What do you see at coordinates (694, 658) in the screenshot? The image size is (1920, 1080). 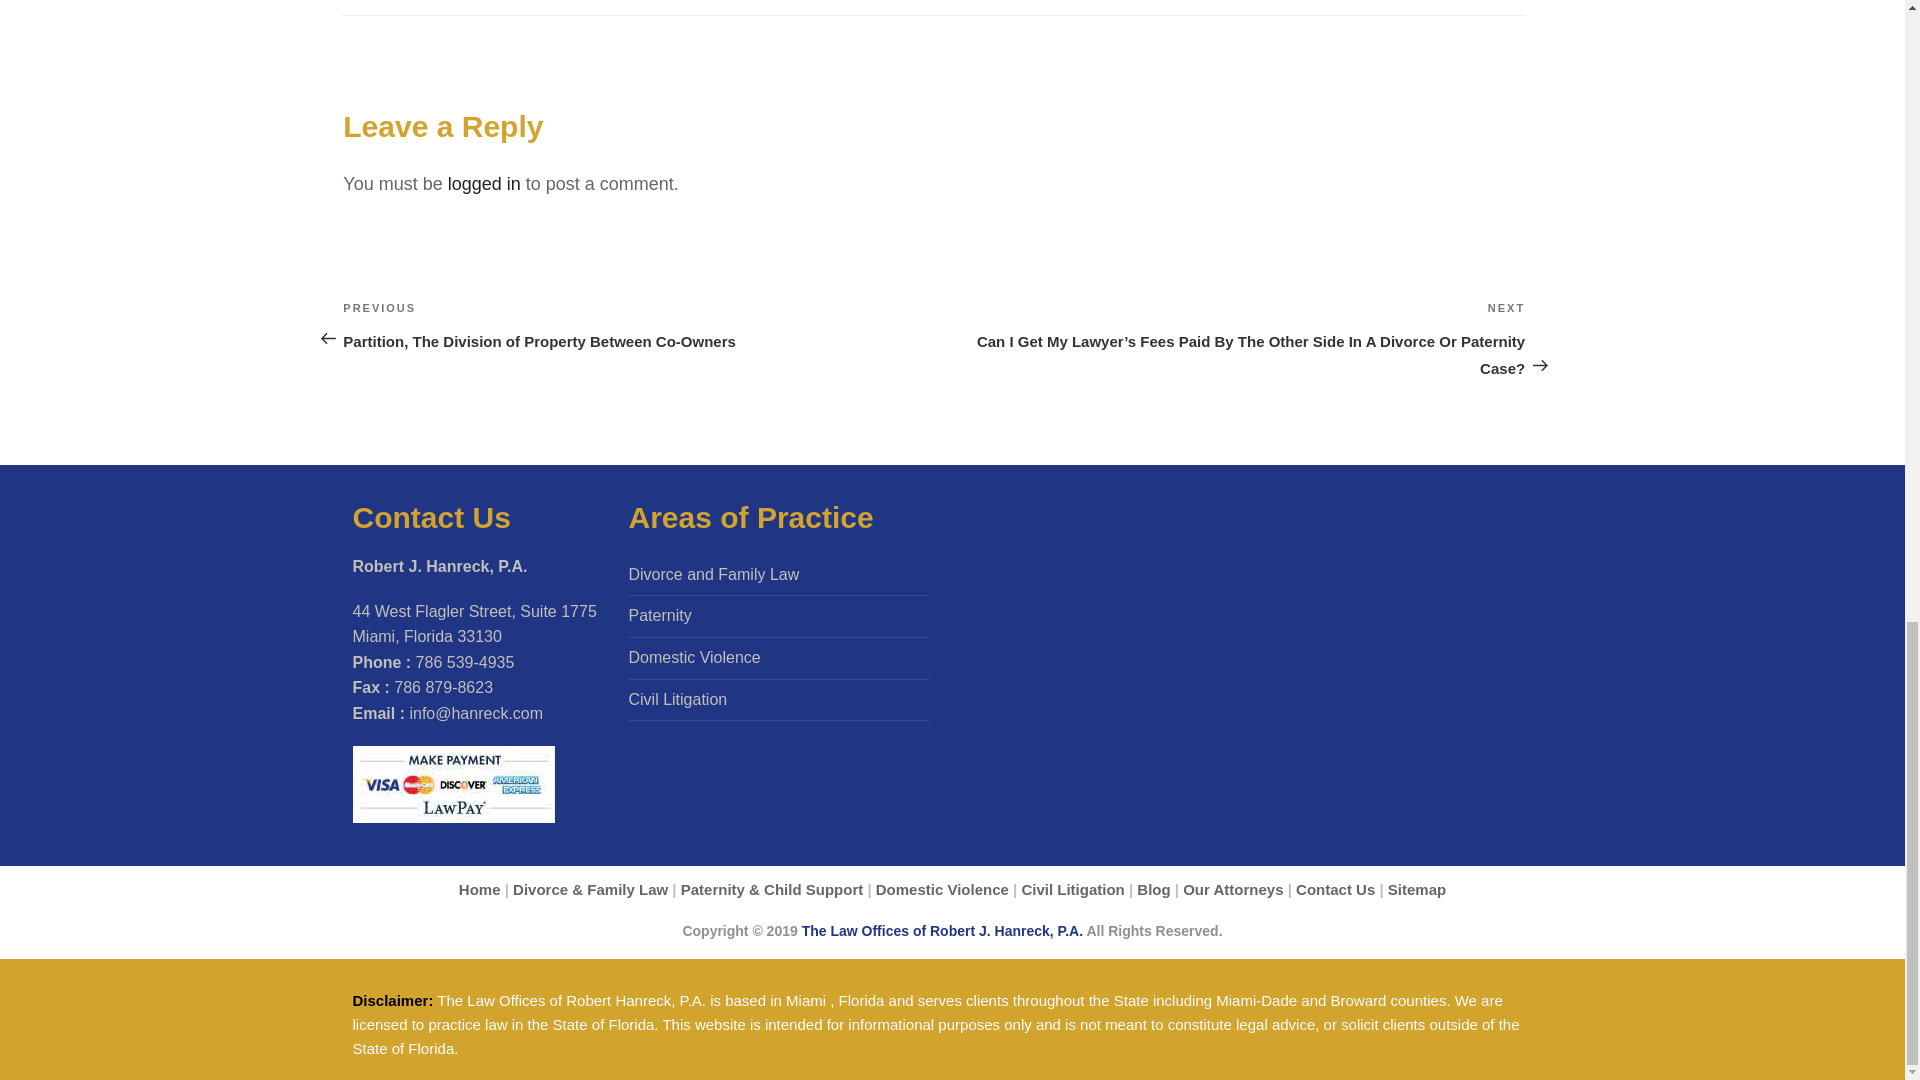 I see `Domestic Violence` at bounding box center [694, 658].